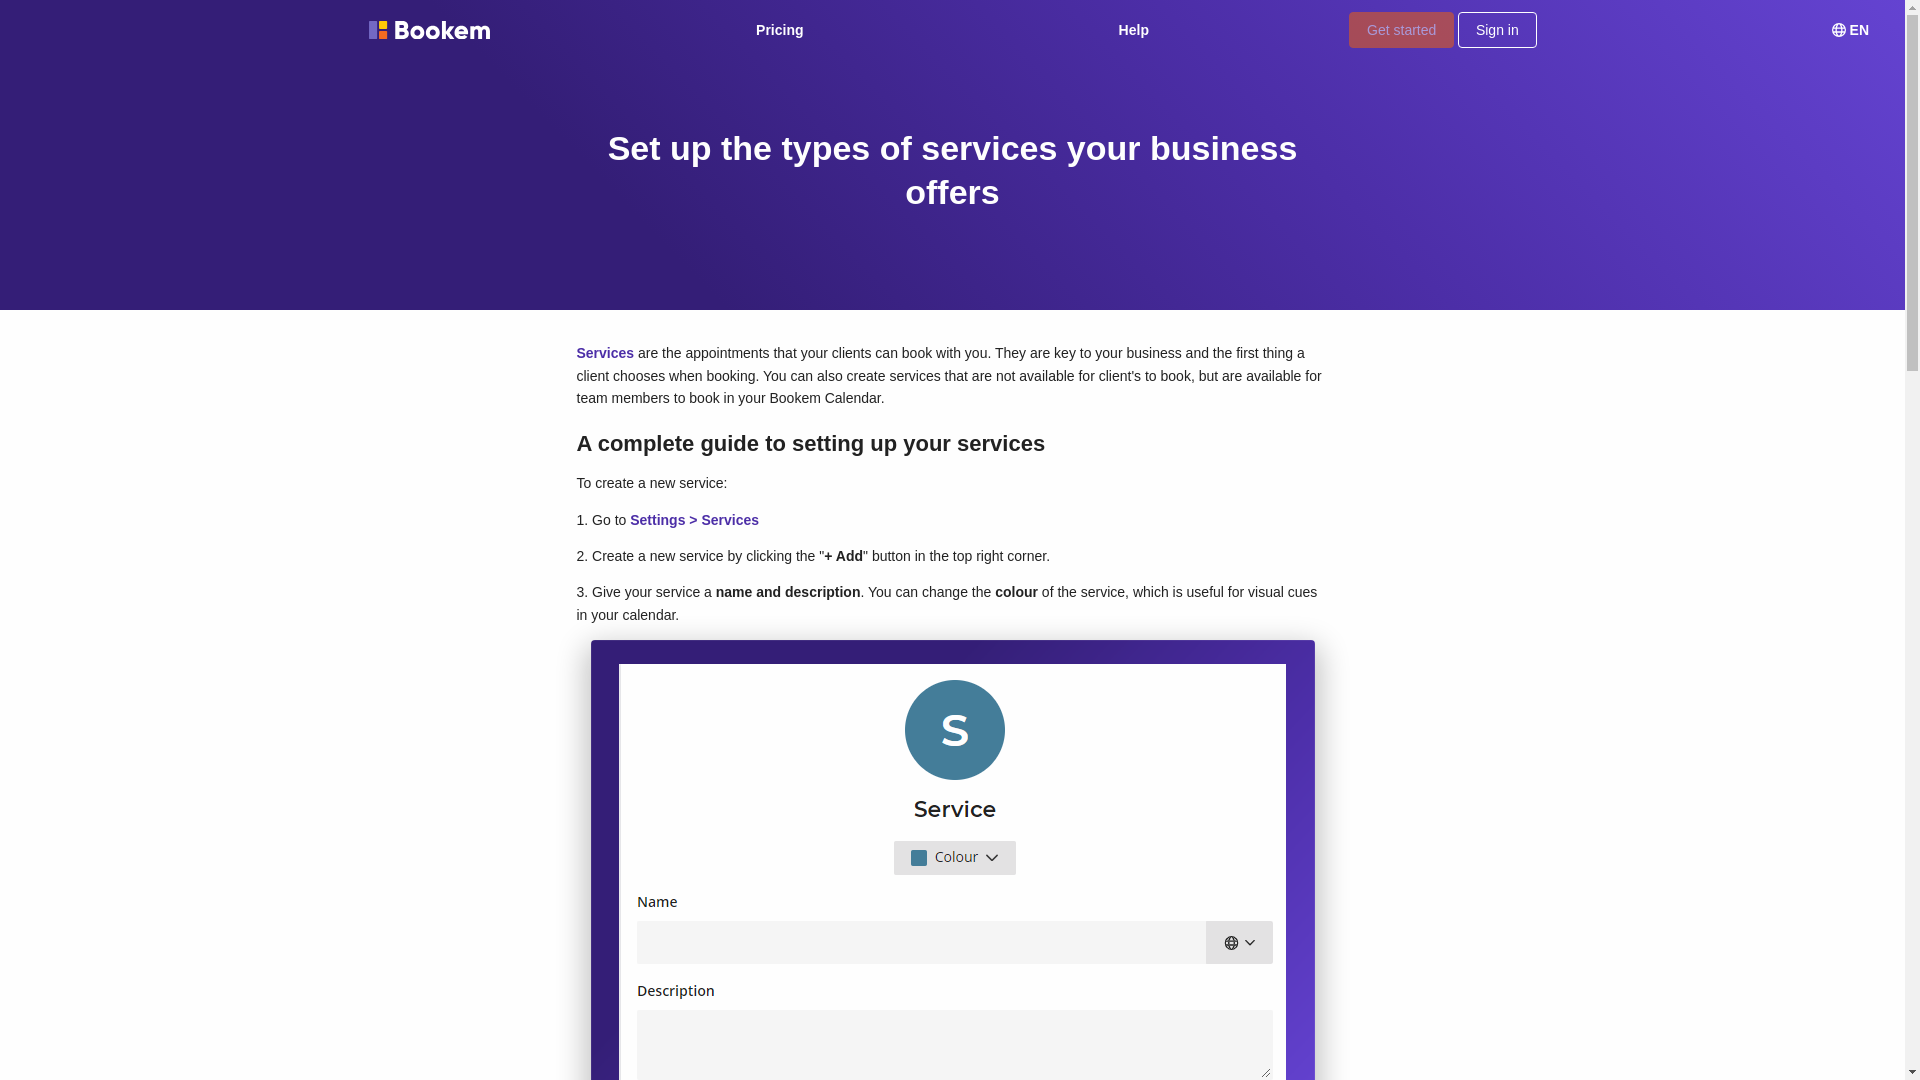 This screenshot has width=1920, height=1080. What do you see at coordinates (604, 352) in the screenshot?
I see `Services` at bounding box center [604, 352].